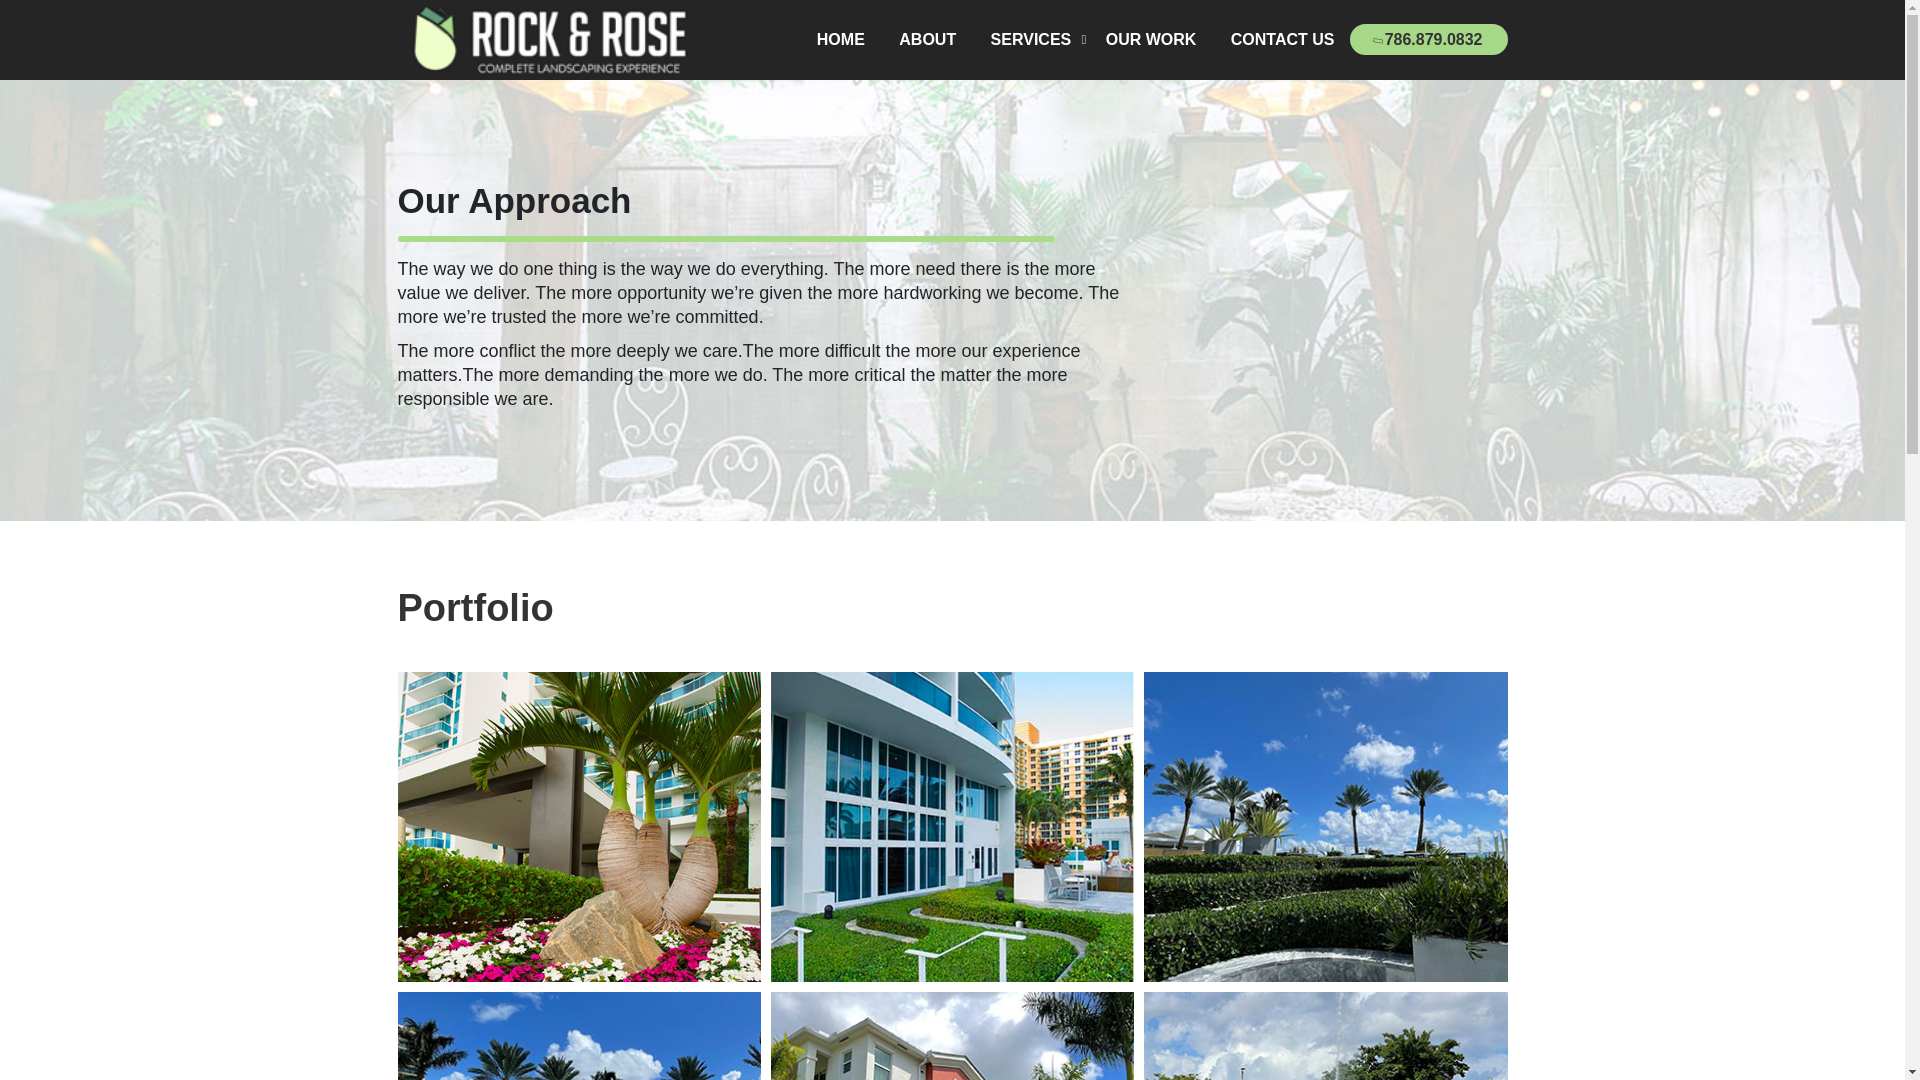 The height and width of the screenshot is (1080, 1920). I want to click on SERVICES, so click(1030, 40).